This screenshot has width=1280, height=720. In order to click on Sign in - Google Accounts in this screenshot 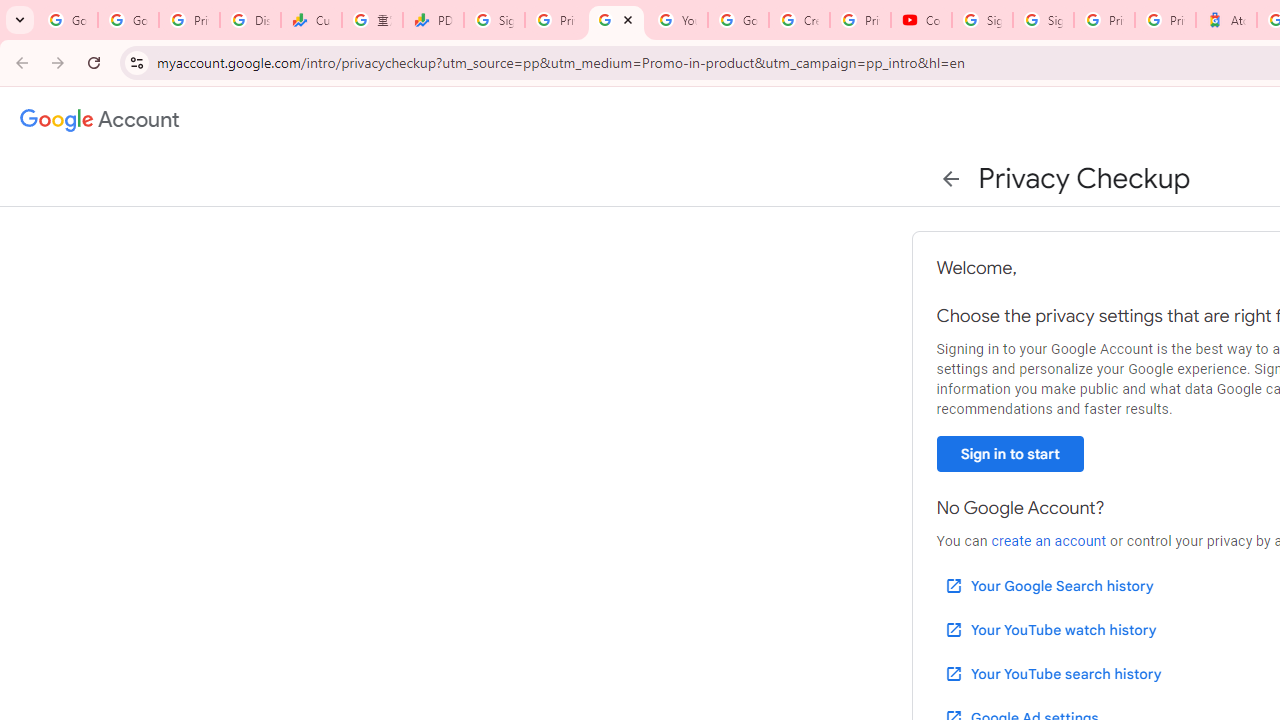, I will do `click(494, 20)`.